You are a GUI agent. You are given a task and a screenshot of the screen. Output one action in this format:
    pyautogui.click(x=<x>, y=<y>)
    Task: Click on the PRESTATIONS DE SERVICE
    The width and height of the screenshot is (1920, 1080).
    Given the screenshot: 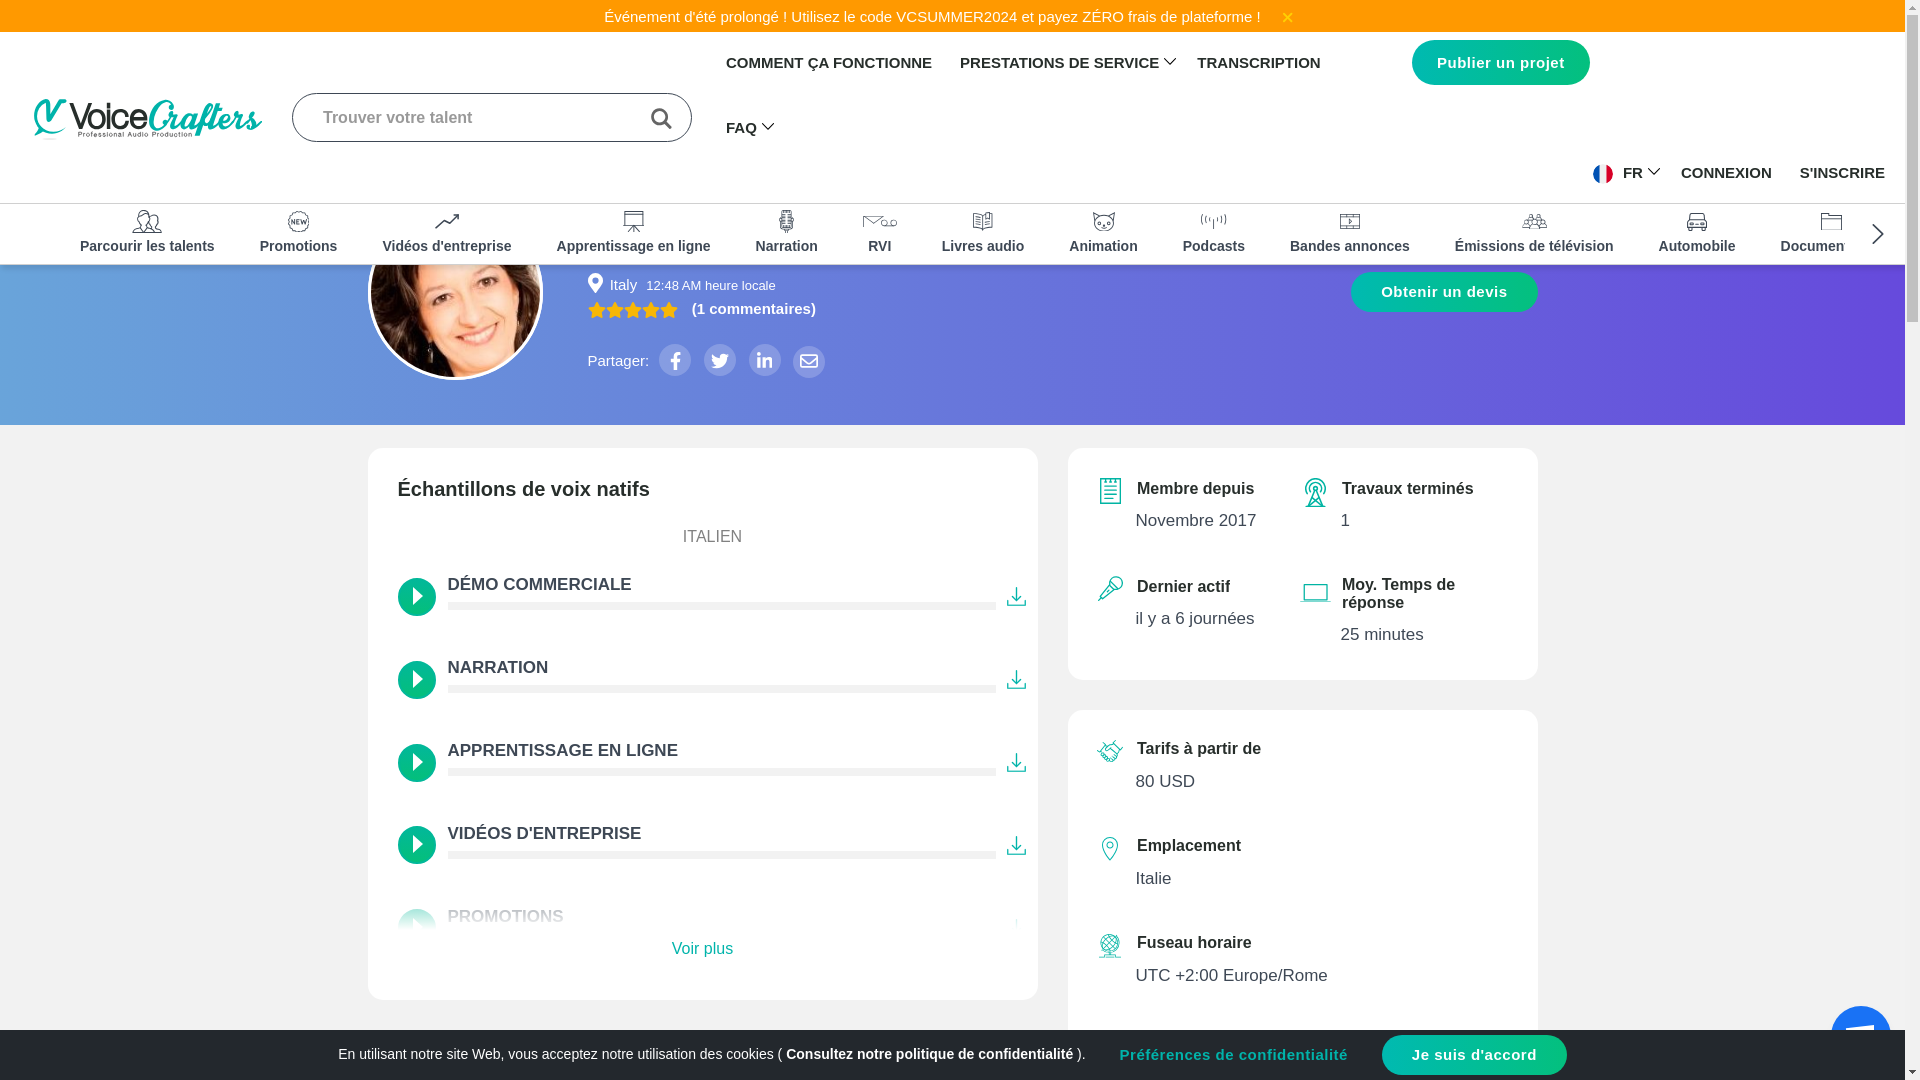 What is the action you would take?
    pyautogui.click(x=1060, y=65)
    